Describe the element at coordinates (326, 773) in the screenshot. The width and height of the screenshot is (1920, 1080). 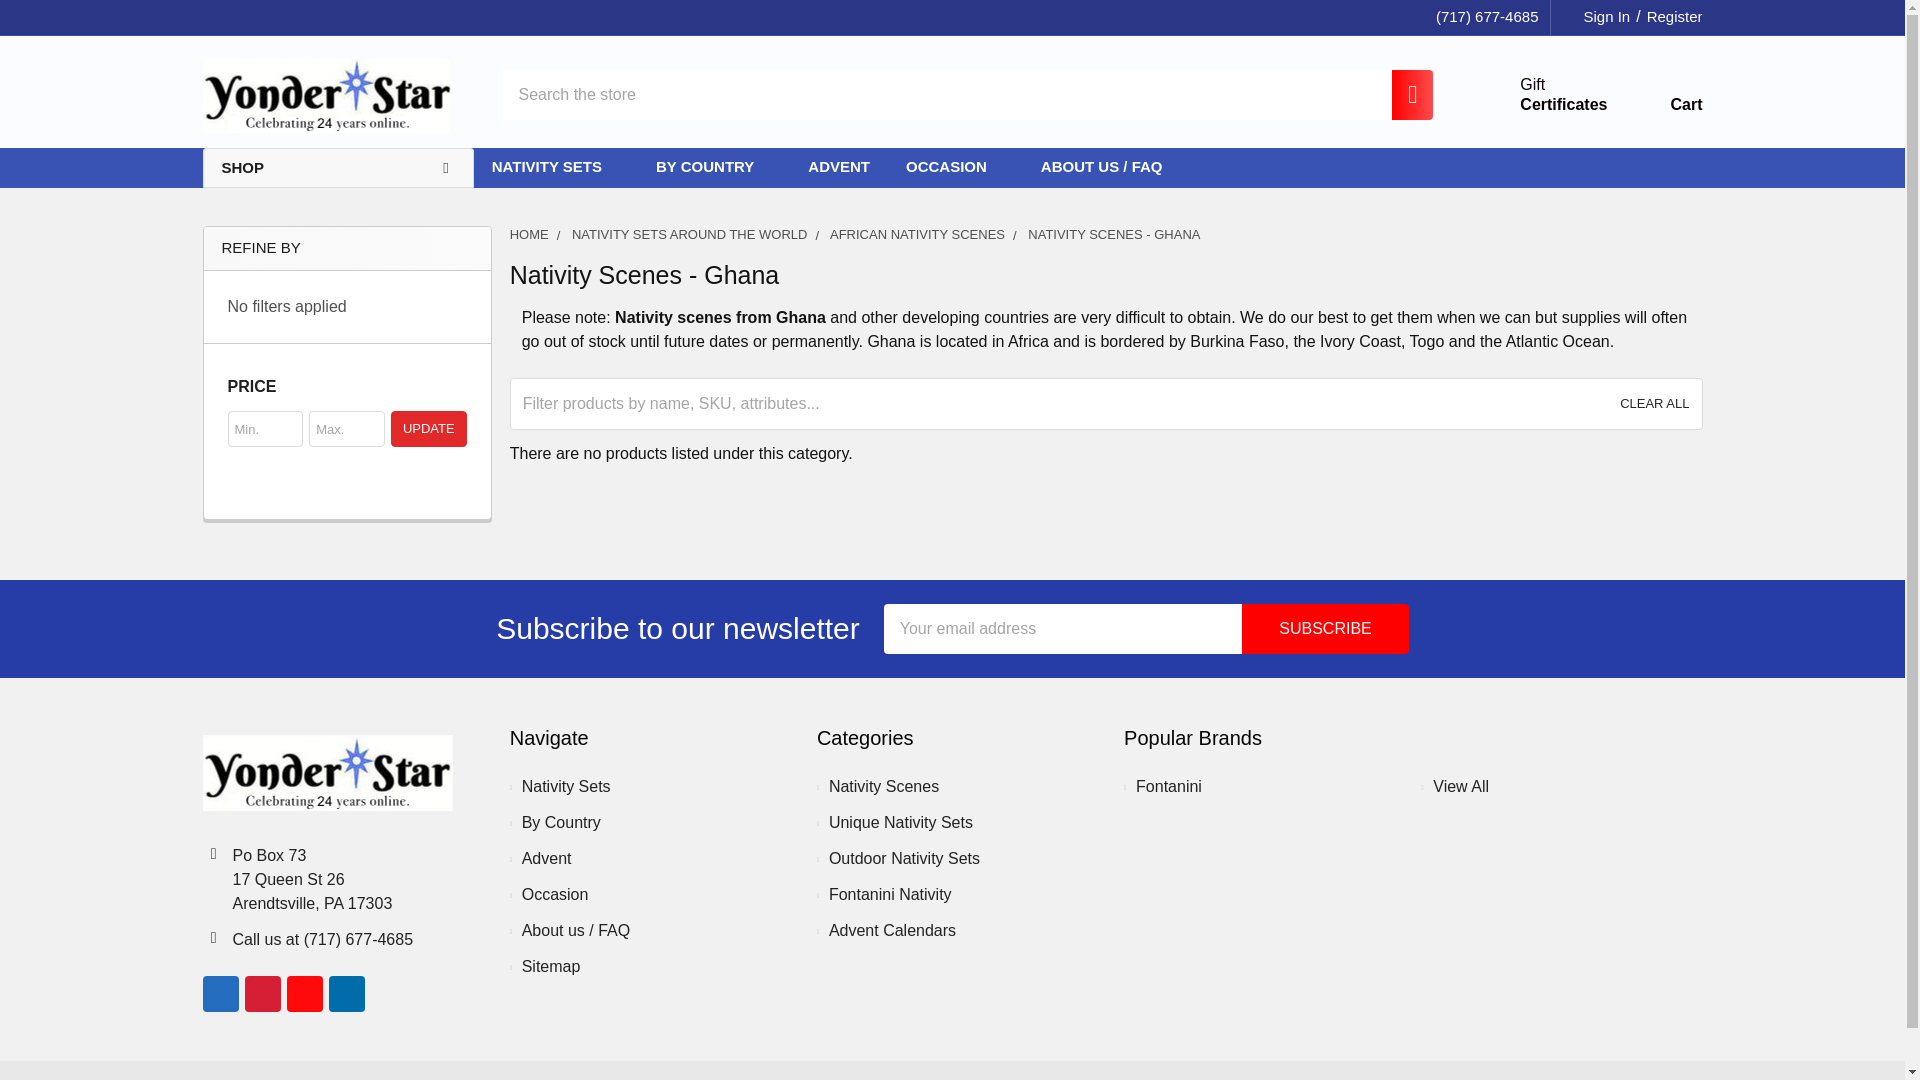
I see `Yonder Star Christmas Shop LLC` at that location.